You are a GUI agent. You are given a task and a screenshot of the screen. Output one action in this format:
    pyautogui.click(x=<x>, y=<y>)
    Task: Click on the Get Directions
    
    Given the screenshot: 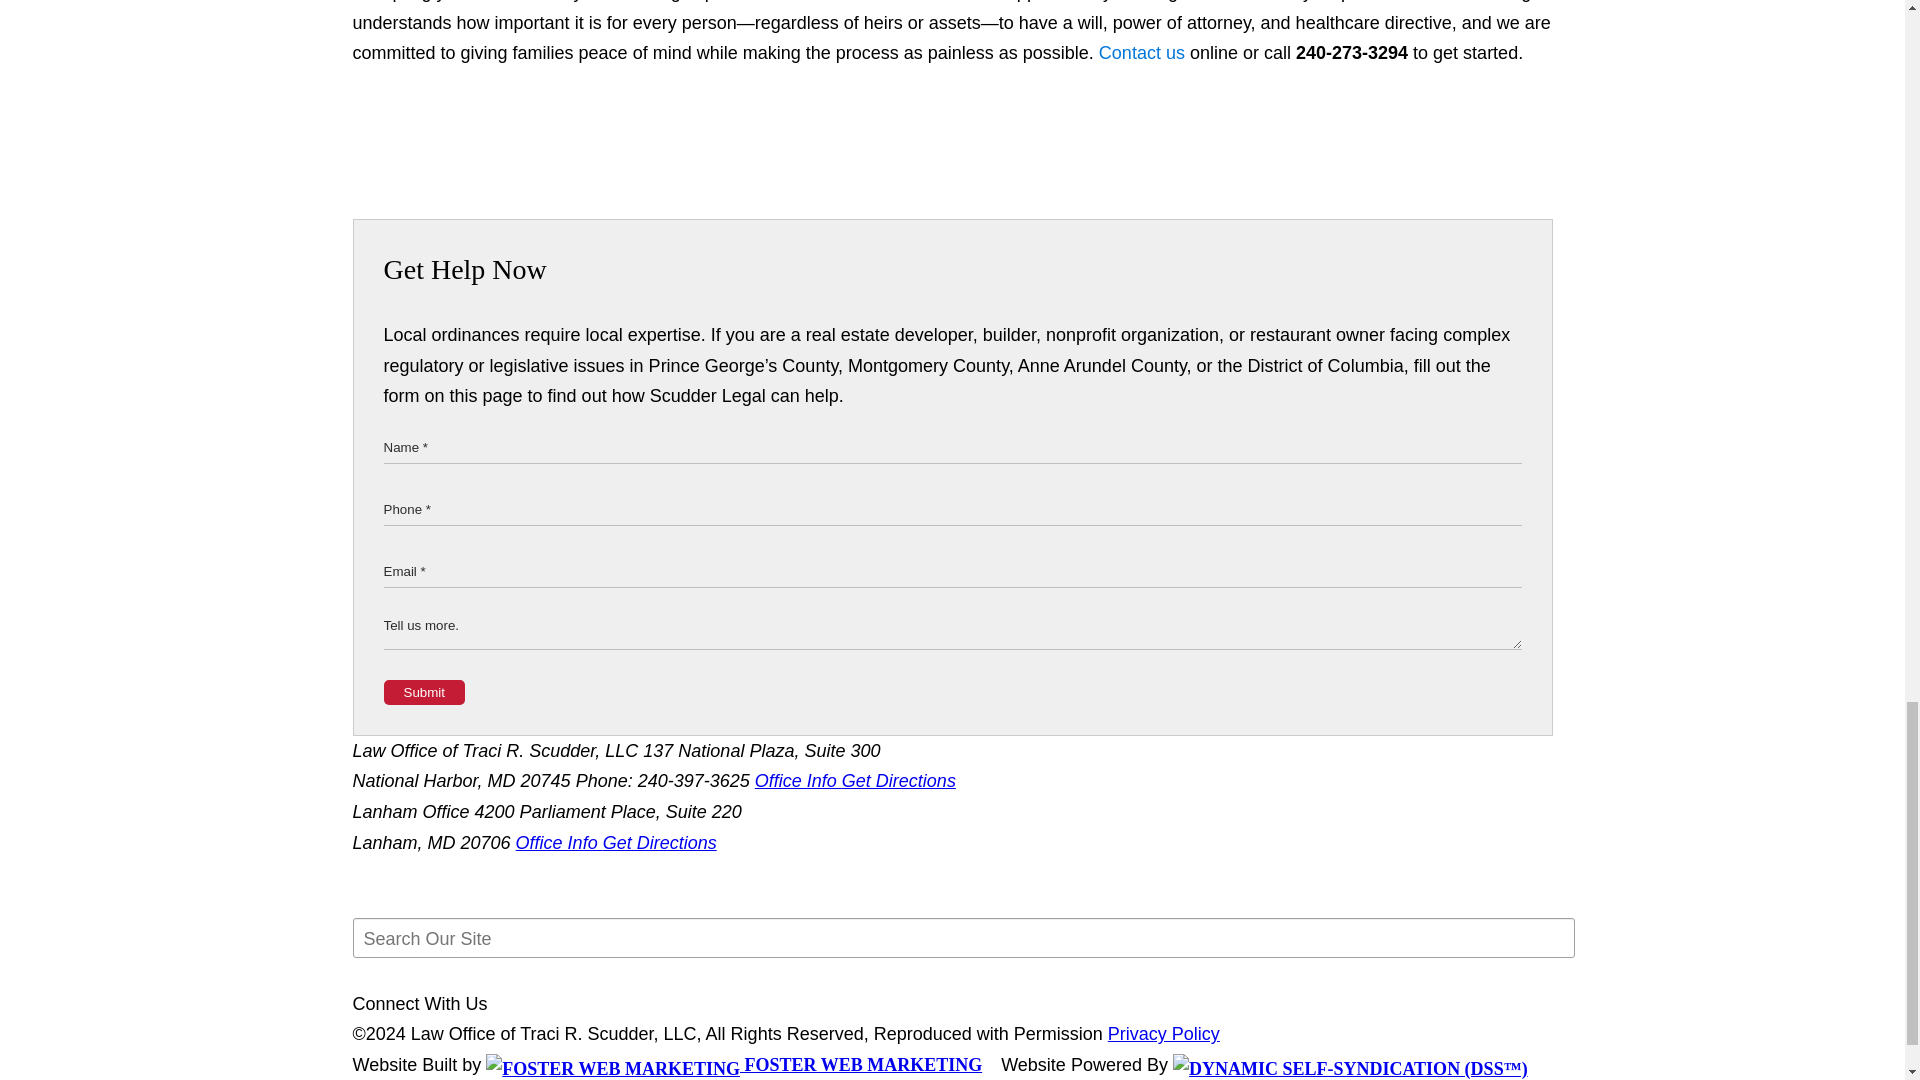 What is the action you would take?
    pyautogui.click(x=899, y=780)
    